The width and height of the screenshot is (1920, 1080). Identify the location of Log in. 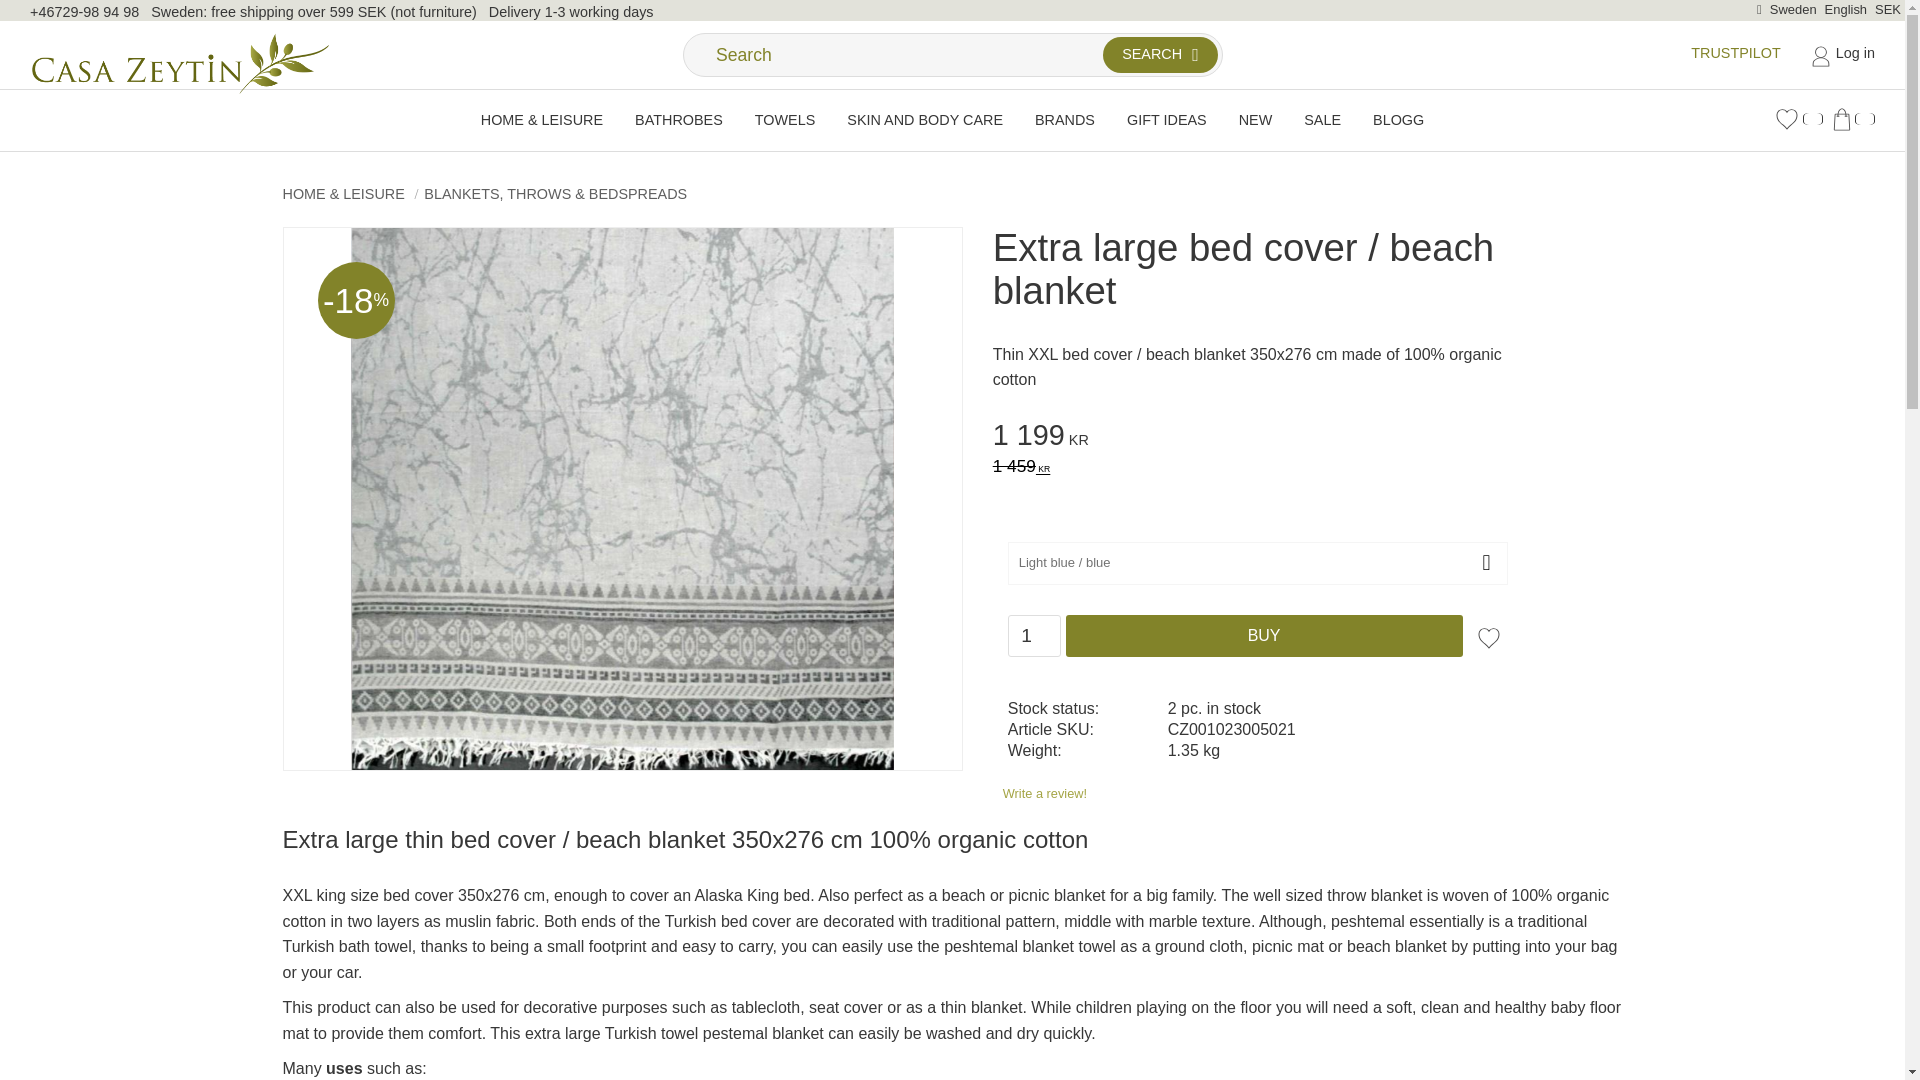
(1842, 54).